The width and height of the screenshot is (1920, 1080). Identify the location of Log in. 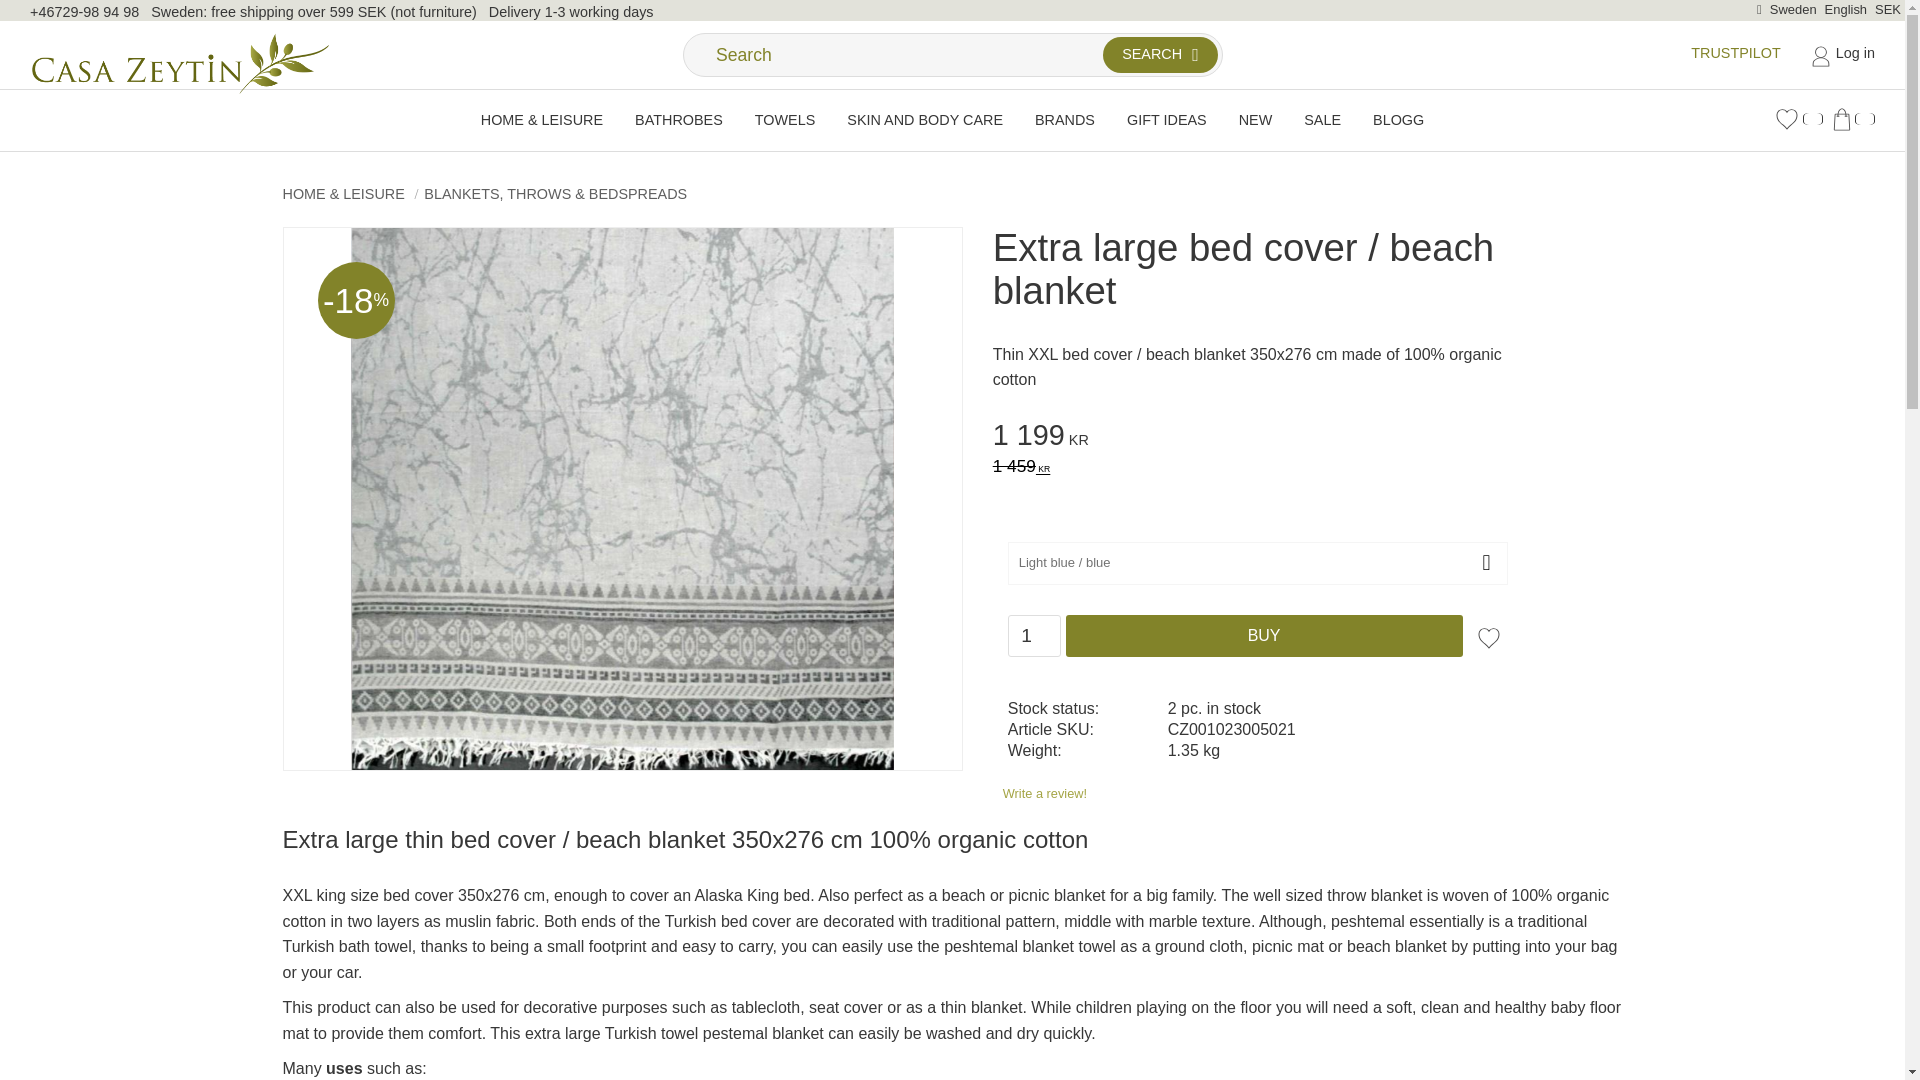
(1842, 54).